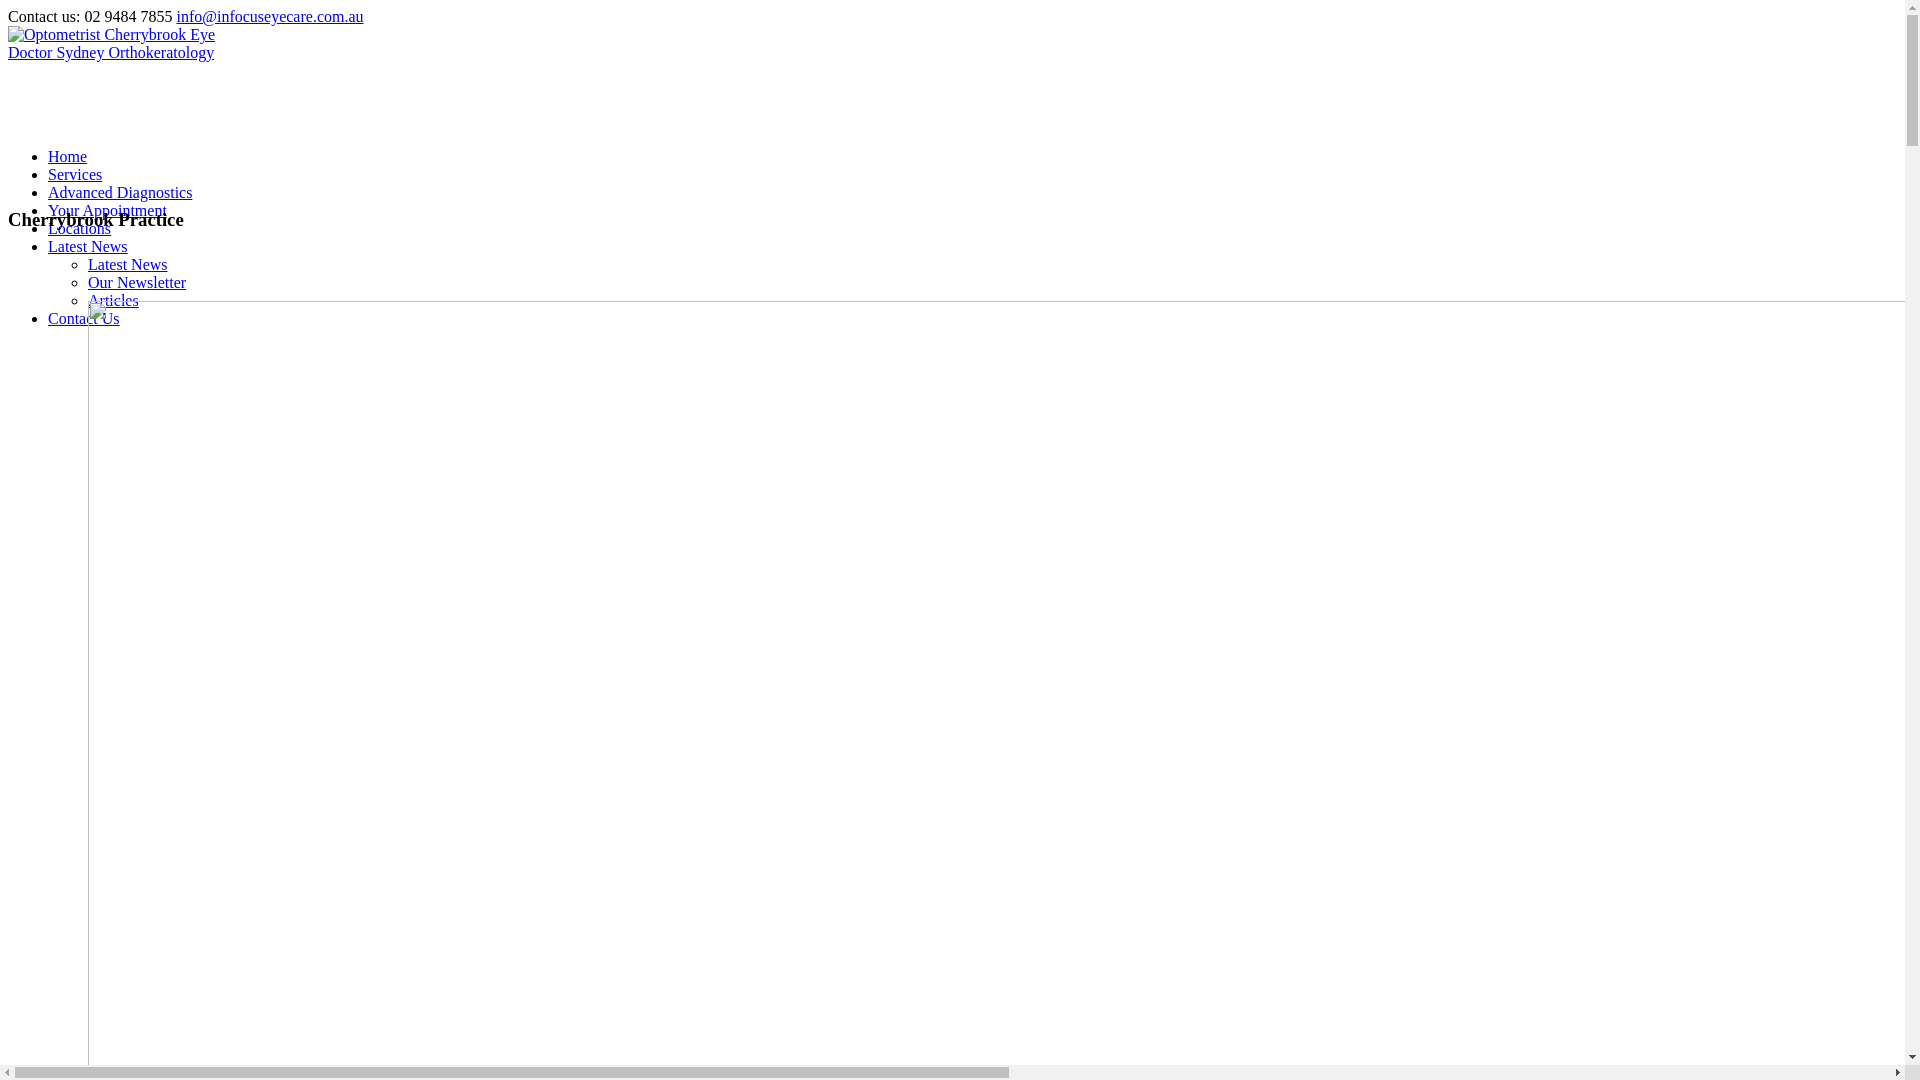 This screenshot has width=1920, height=1080. Describe the element at coordinates (114, 300) in the screenshot. I see `Articles` at that location.